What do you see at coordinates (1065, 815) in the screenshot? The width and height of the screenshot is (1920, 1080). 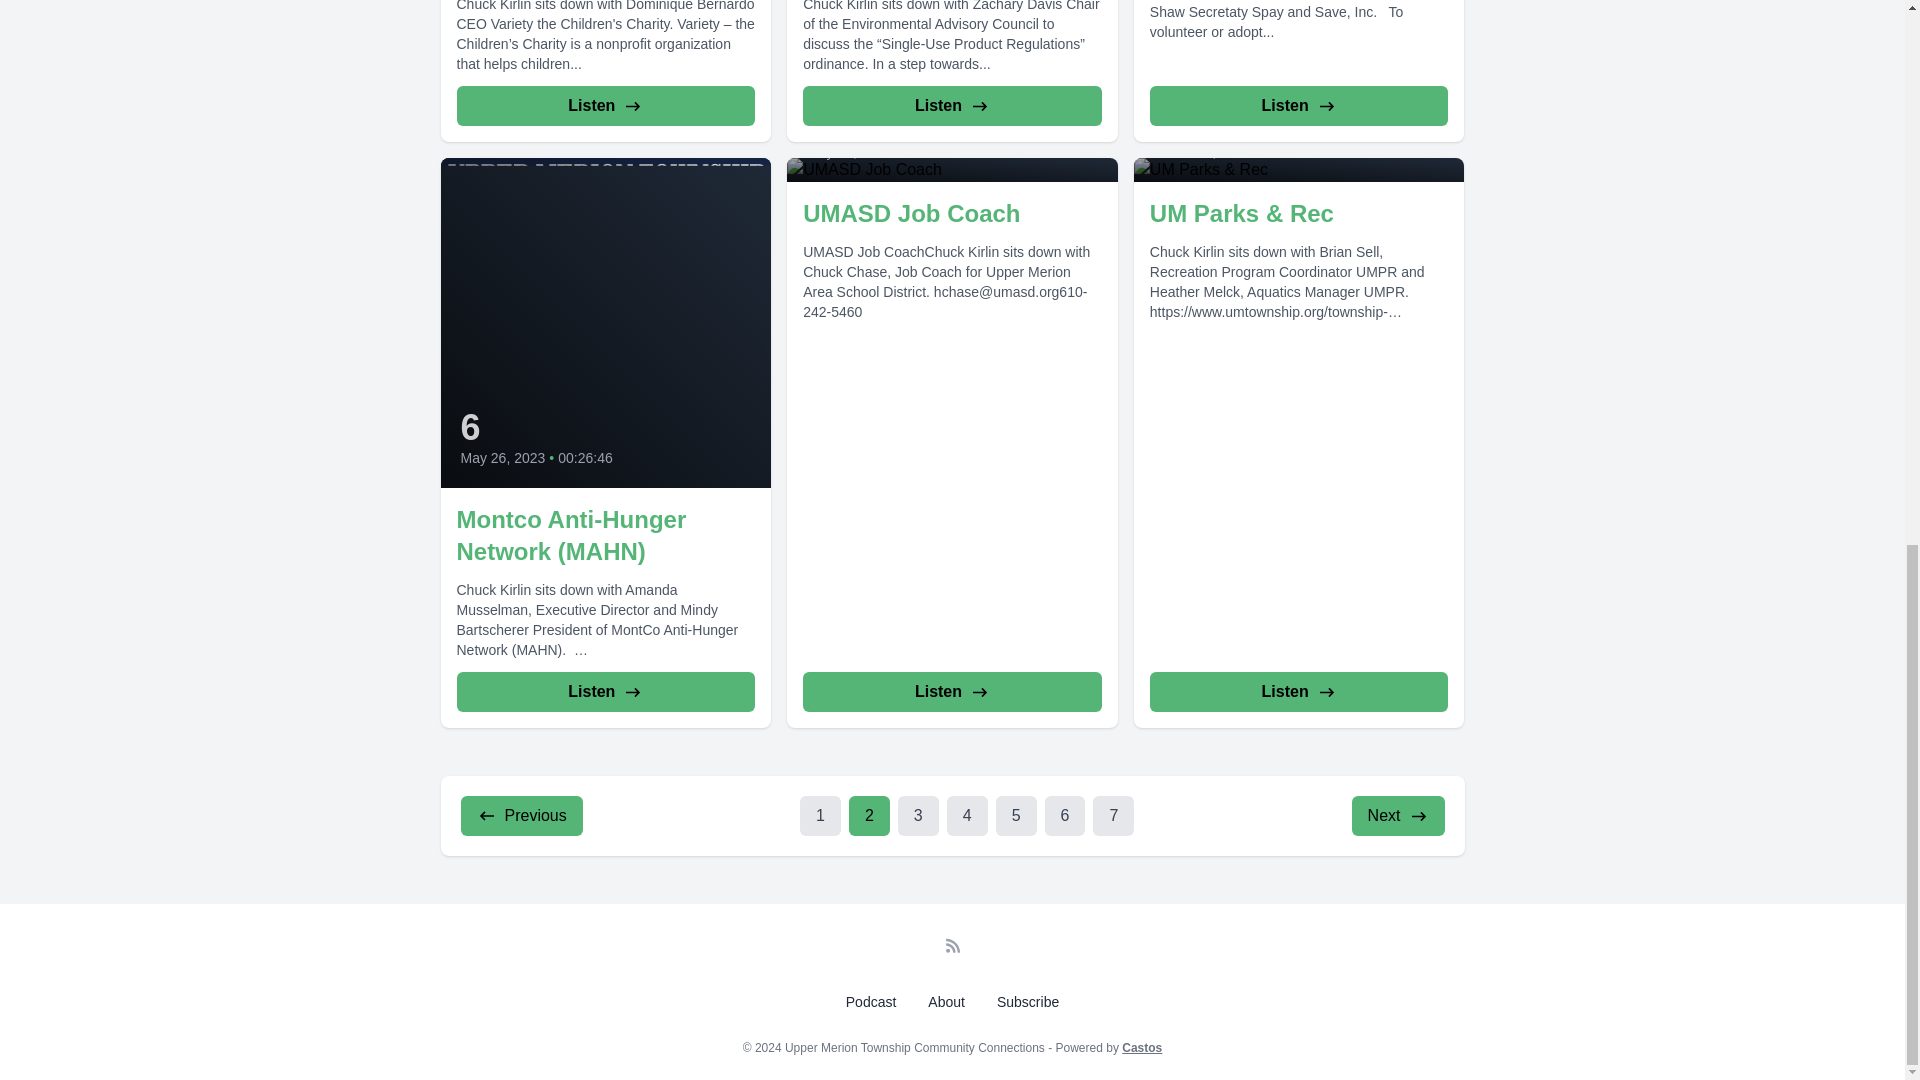 I see `6` at bounding box center [1065, 815].